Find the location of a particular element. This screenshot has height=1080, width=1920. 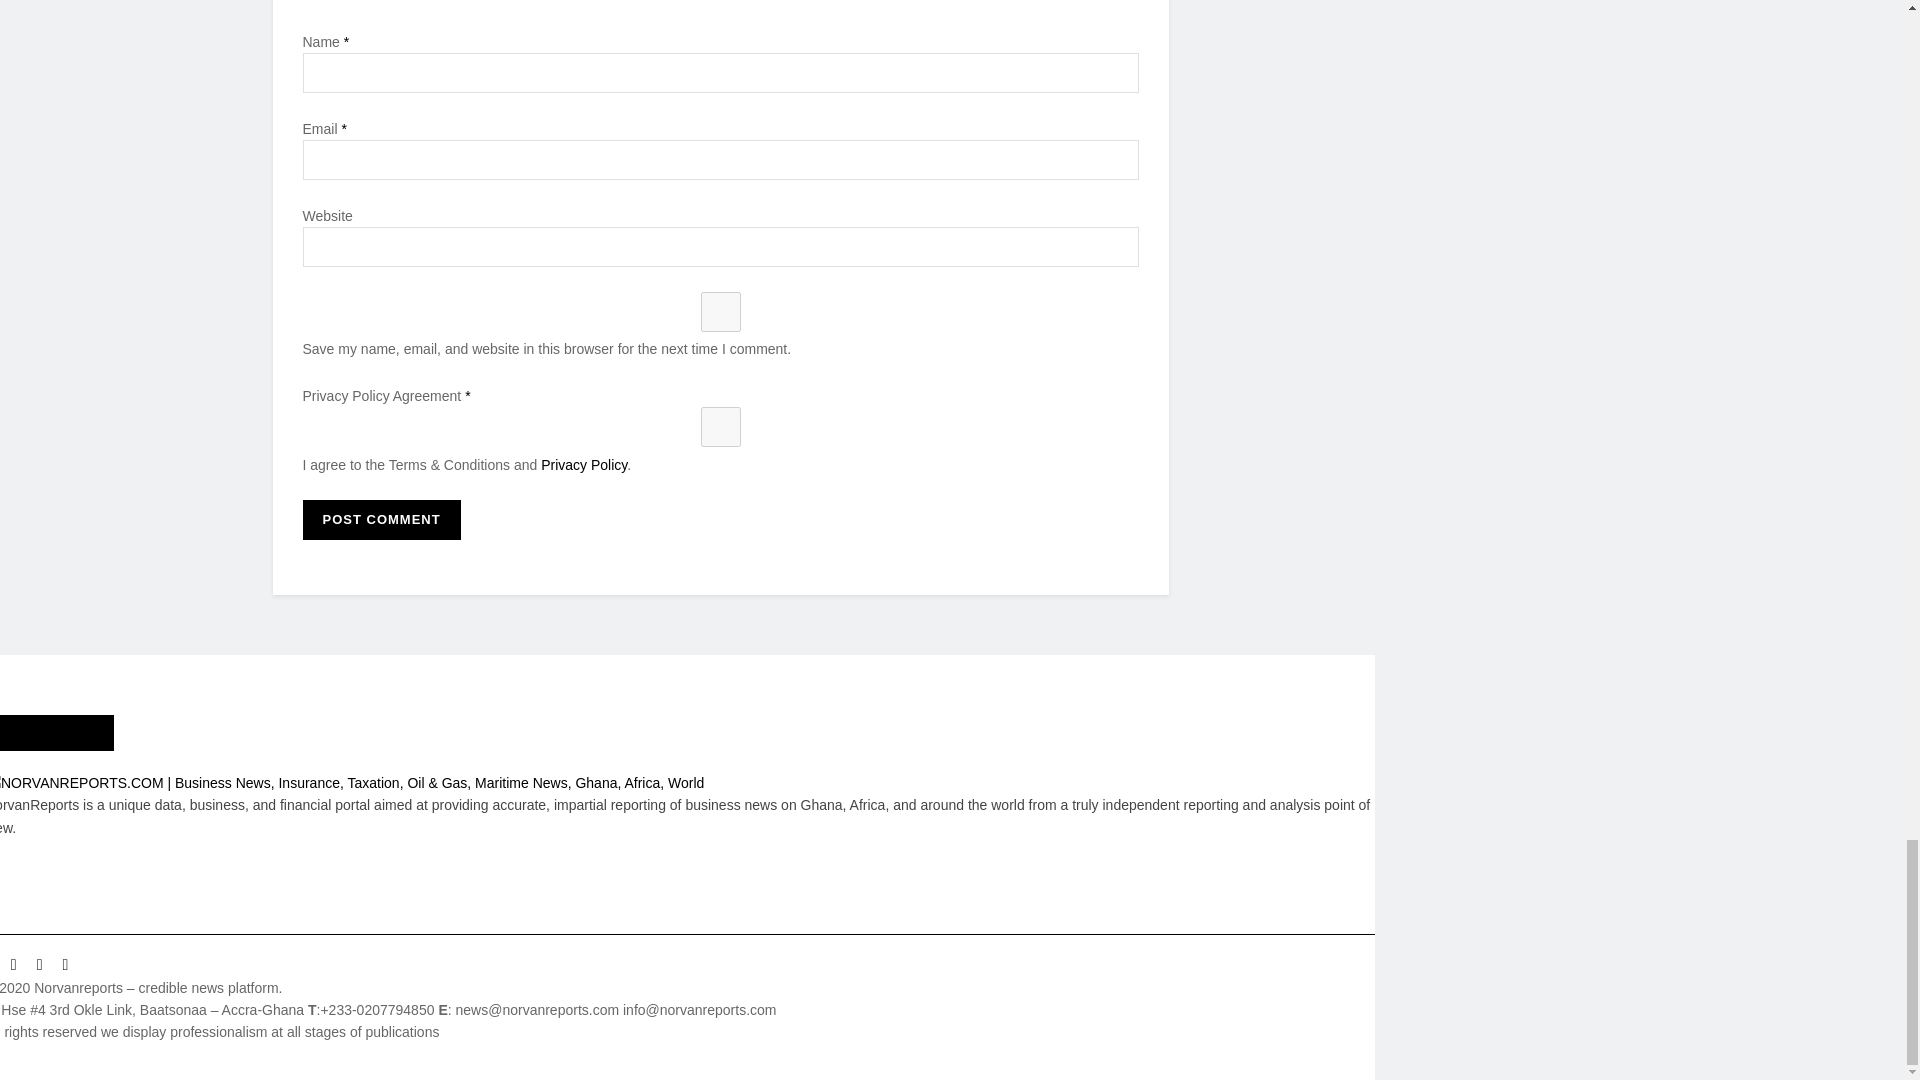

Post Comment is located at coordinates (380, 520).